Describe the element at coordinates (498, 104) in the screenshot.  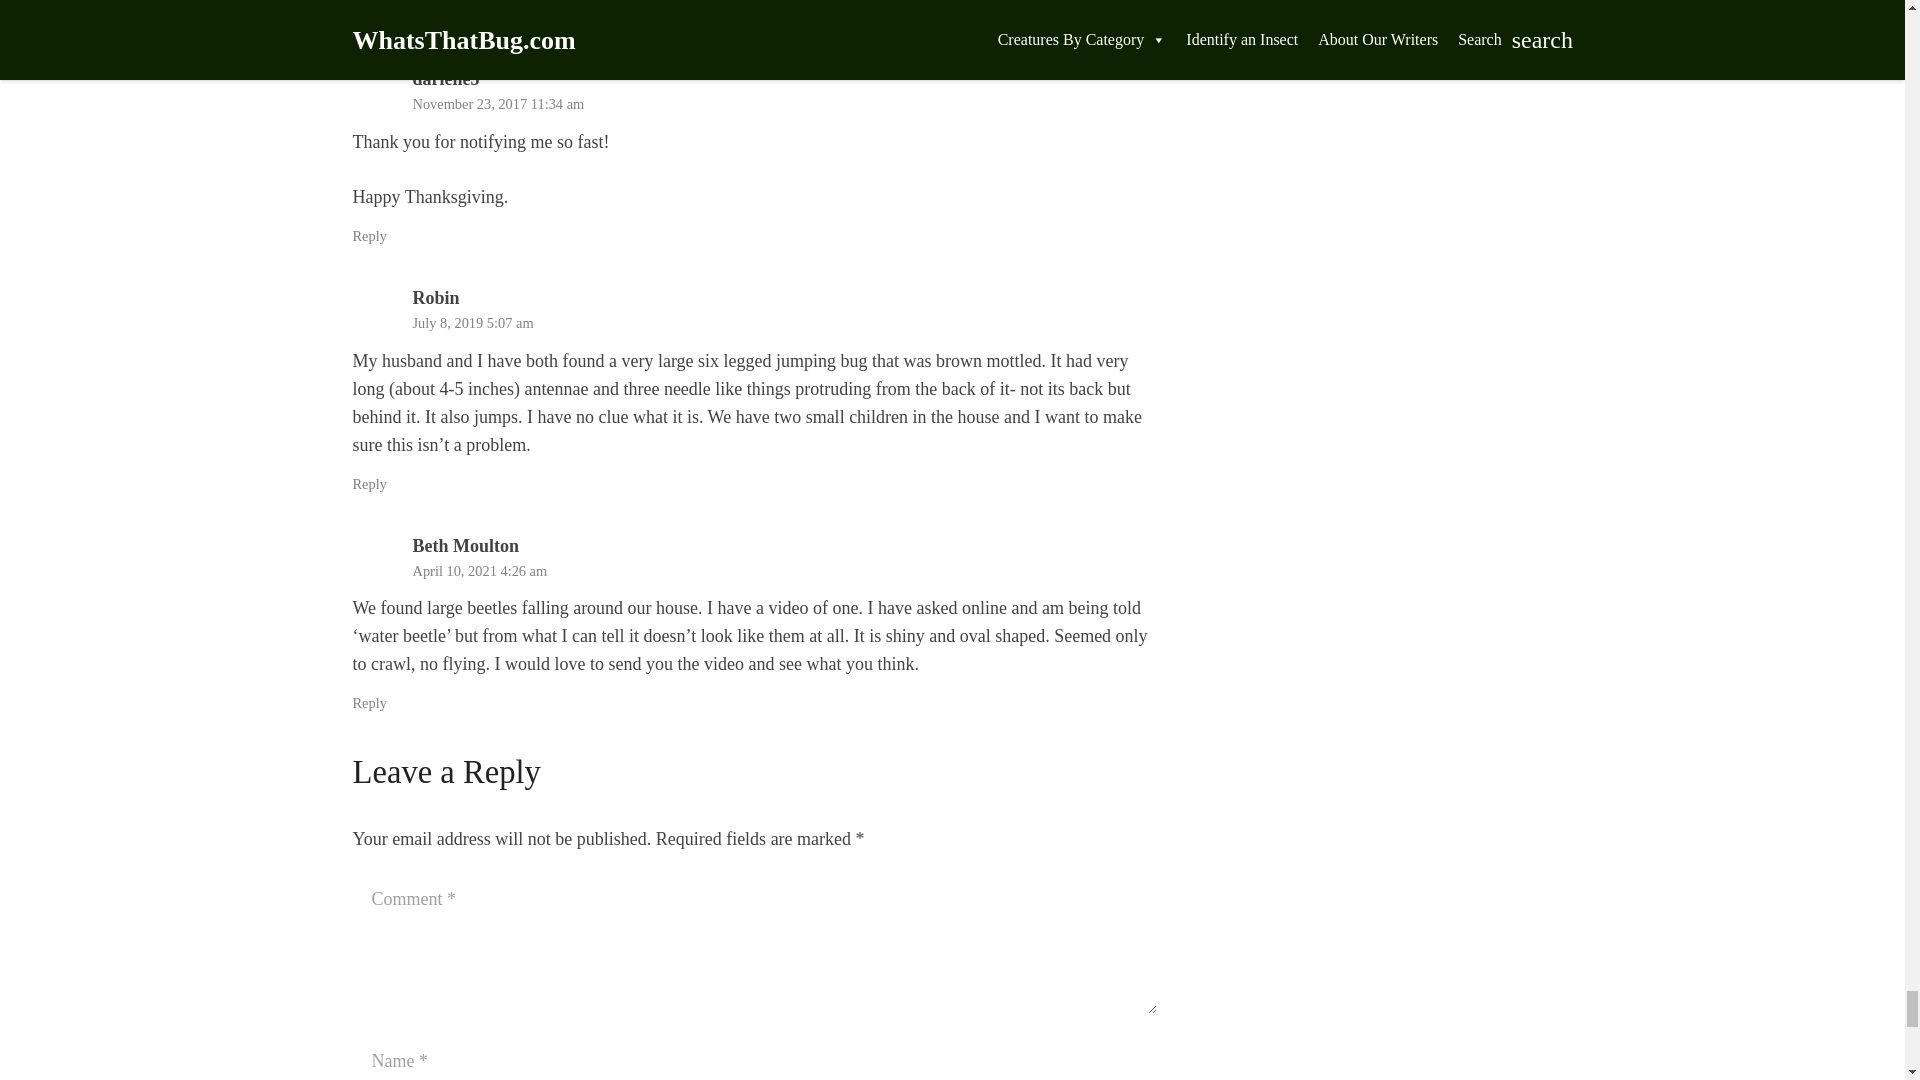
I see `November 23, 2017 11:34 am` at that location.